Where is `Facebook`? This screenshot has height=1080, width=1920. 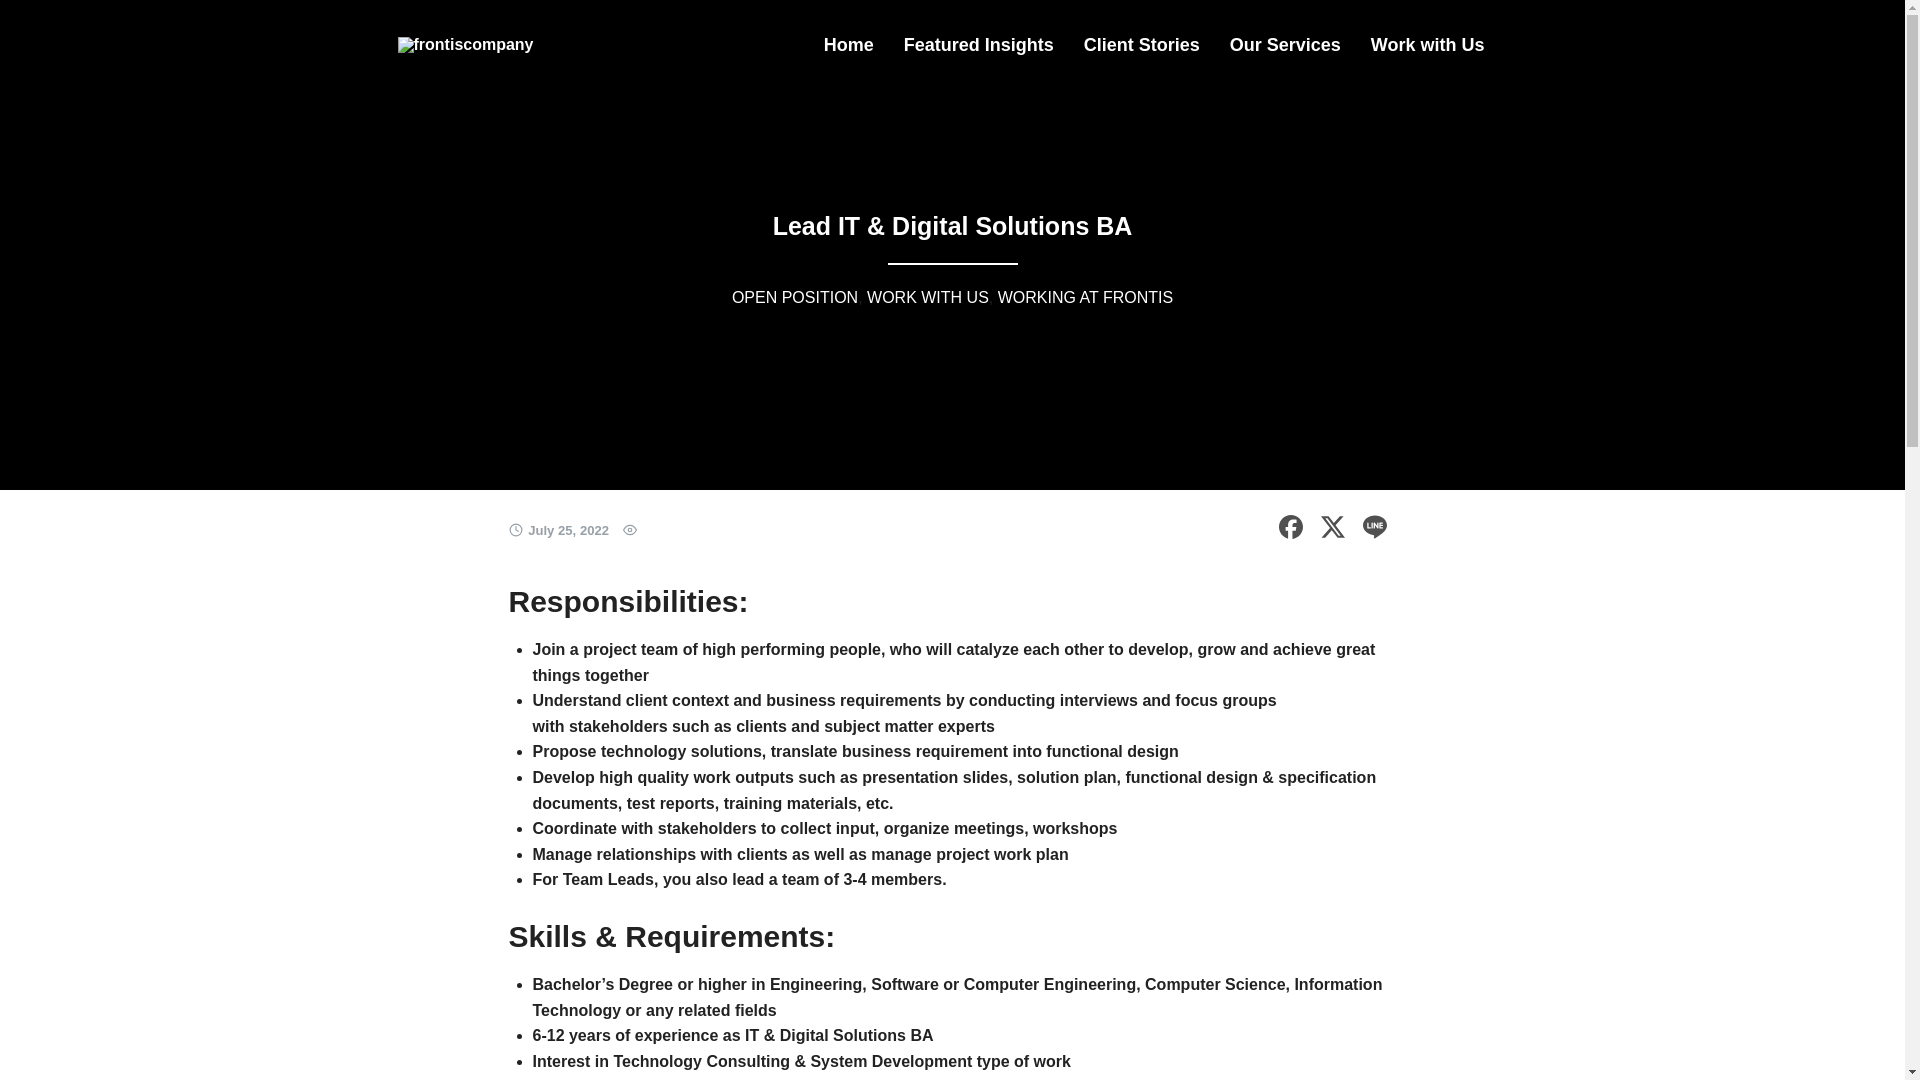 Facebook is located at coordinates (1290, 526).